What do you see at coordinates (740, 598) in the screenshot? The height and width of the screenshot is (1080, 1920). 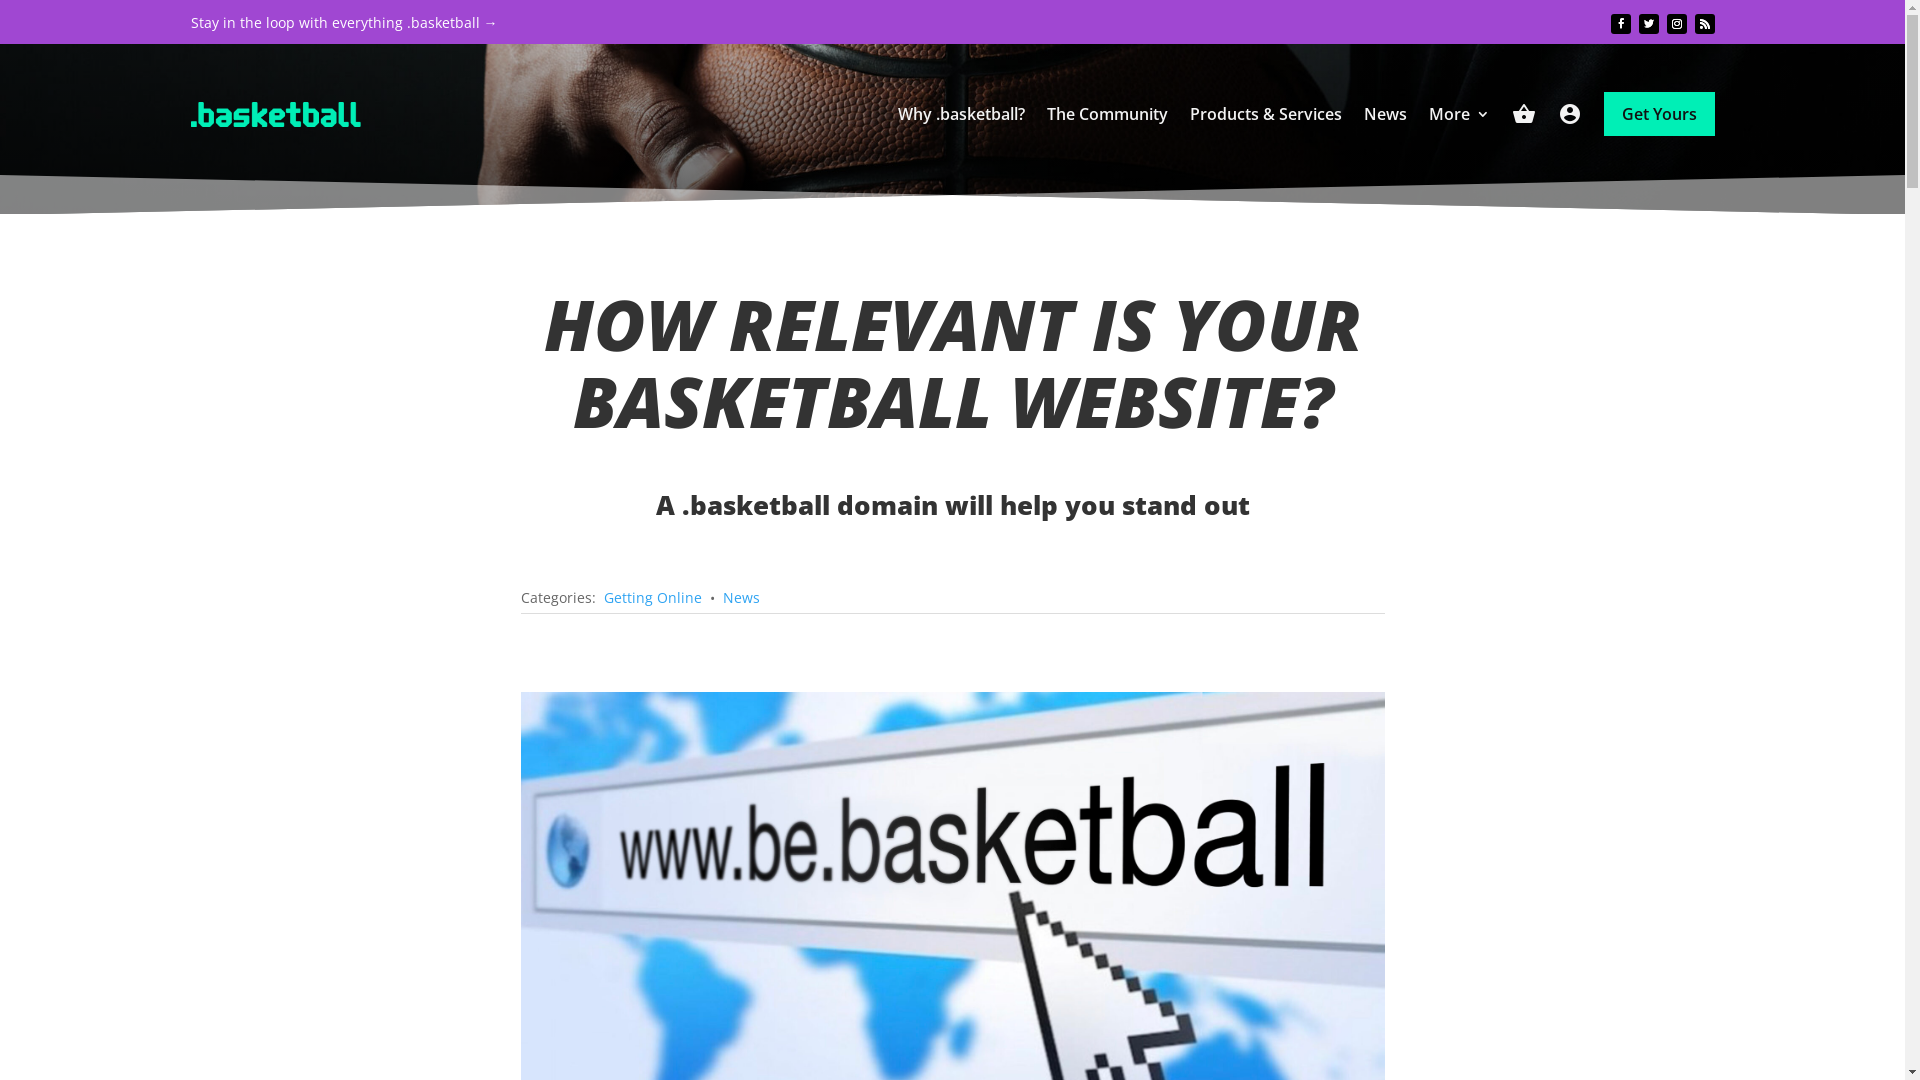 I see `News` at bounding box center [740, 598].